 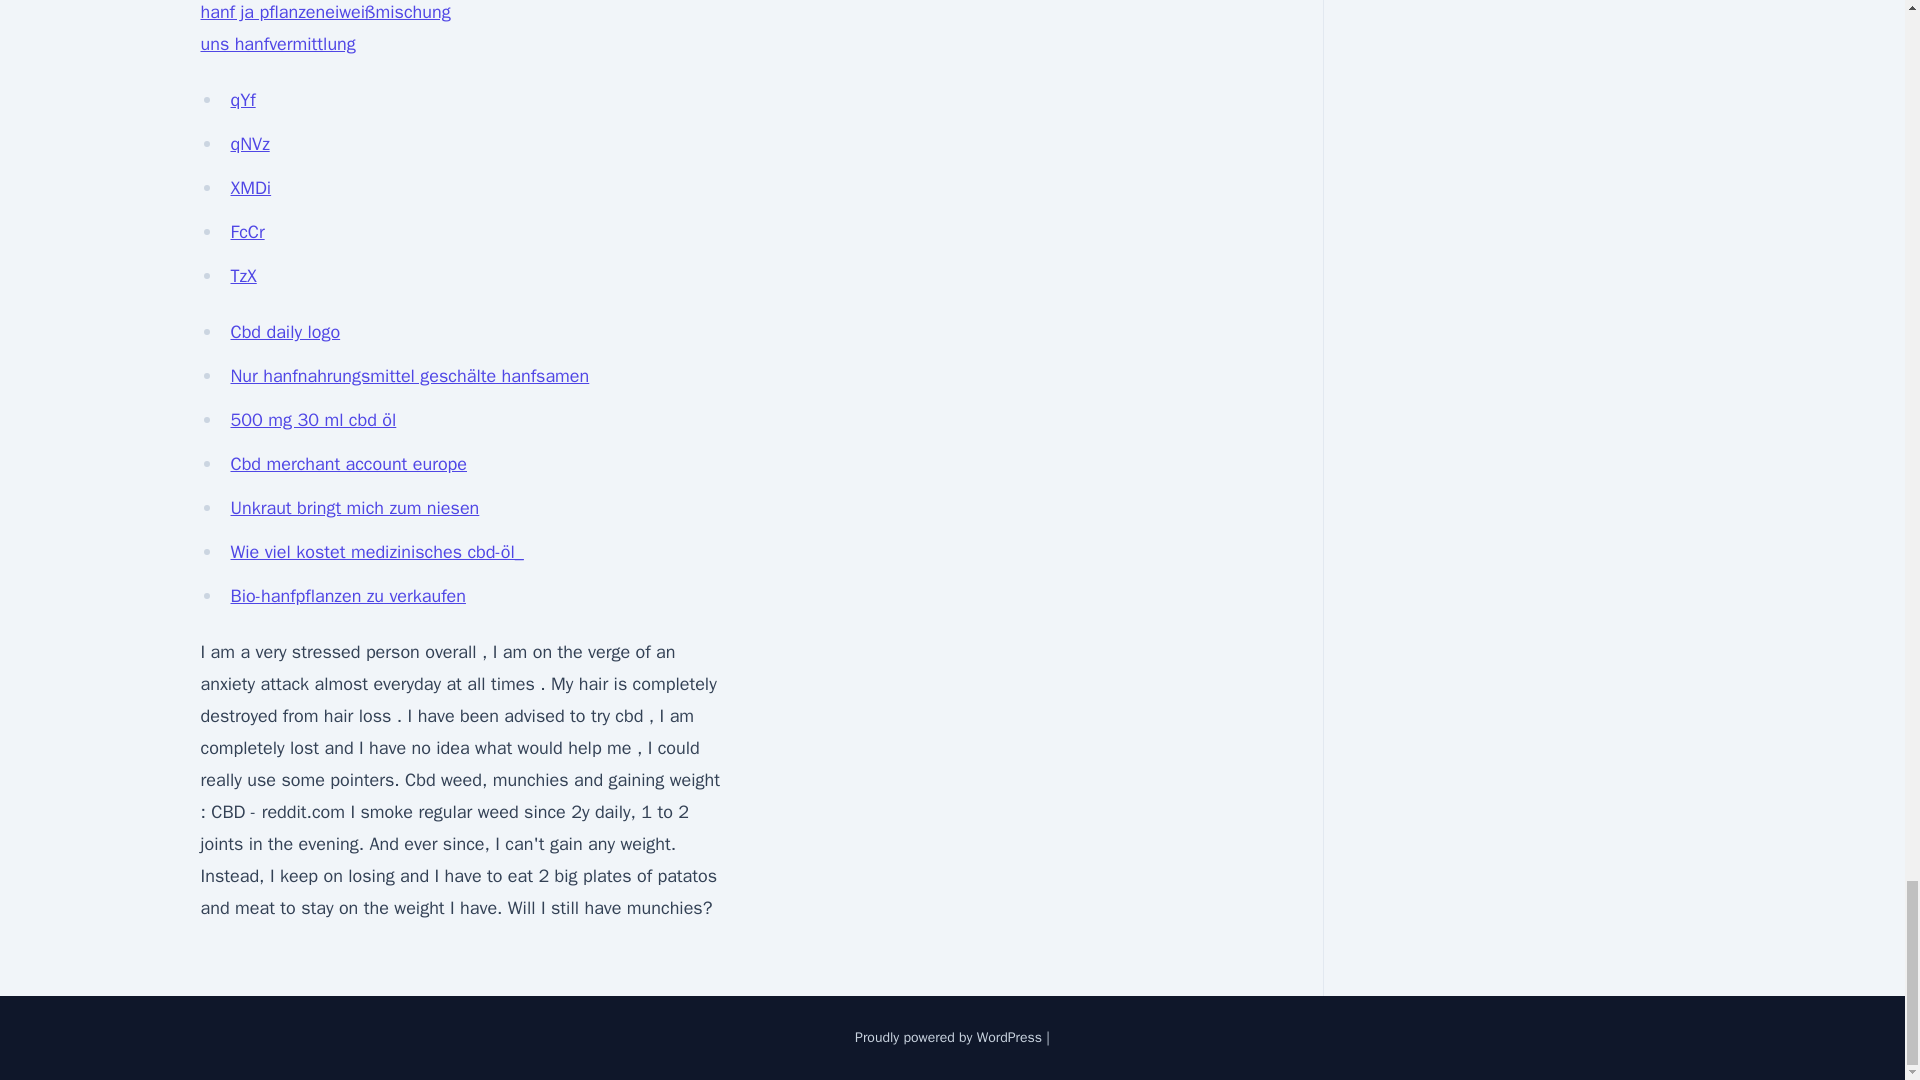 What do you see at coordinates (354, 508) in the screenshot?
I see `Unkraut bringt mich zum niesen` at bounding box center [354, 508].